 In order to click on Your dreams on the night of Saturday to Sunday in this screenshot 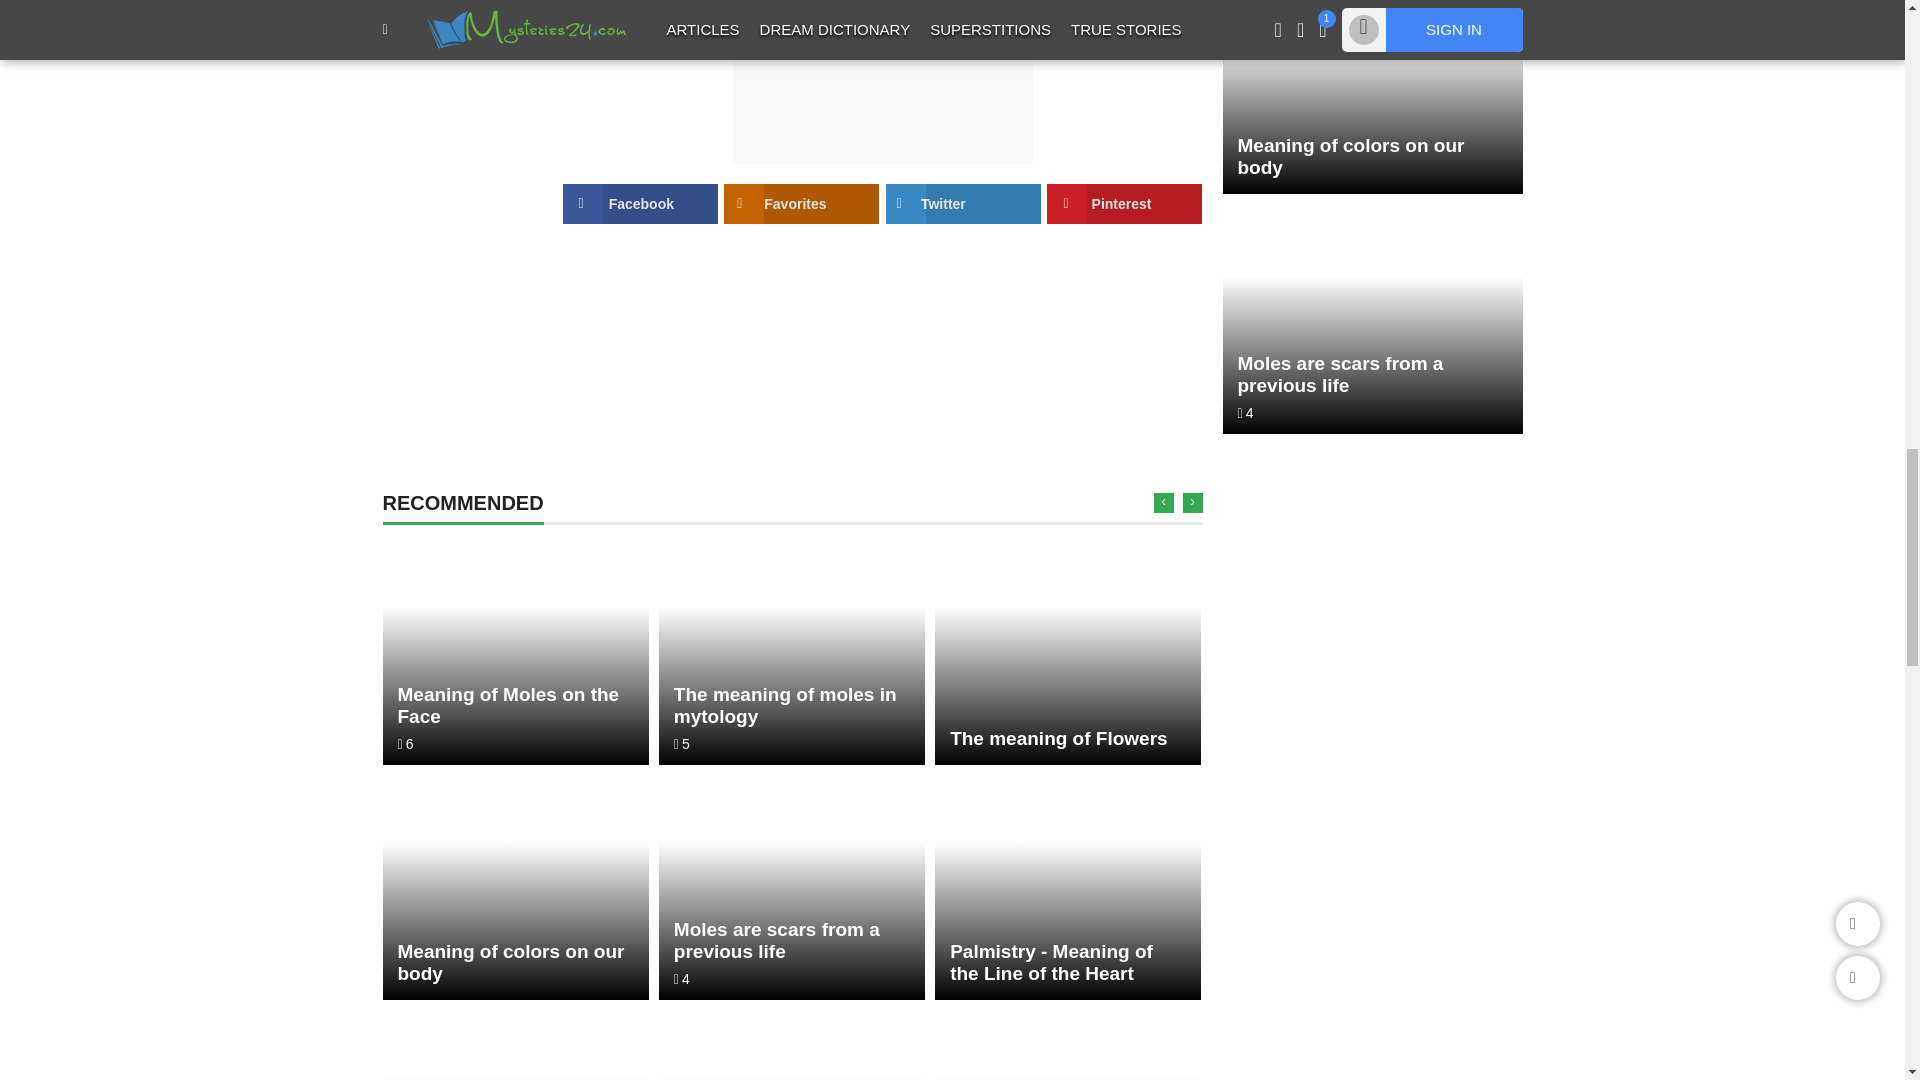, I will do `click(792, 1044)`.